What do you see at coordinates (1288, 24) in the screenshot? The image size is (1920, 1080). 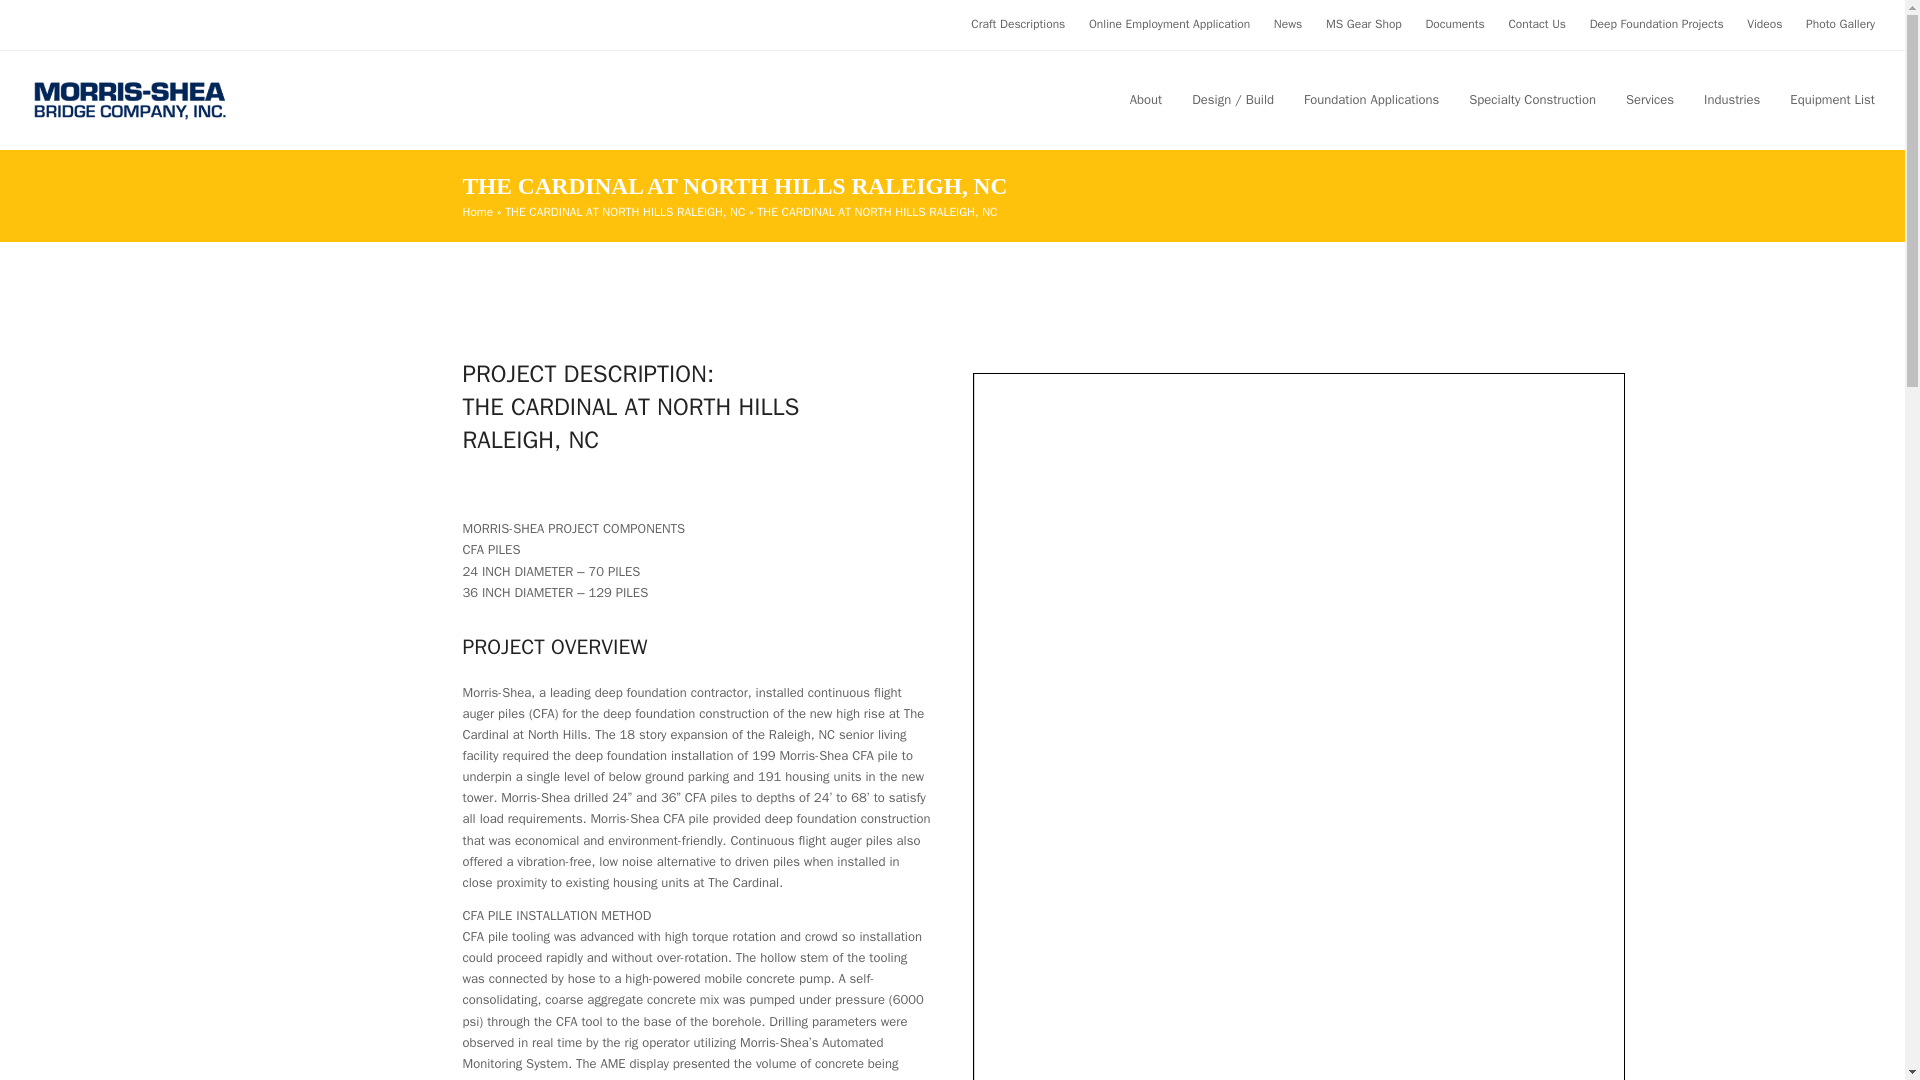 I see `News` at bounding box center [1288, 24].